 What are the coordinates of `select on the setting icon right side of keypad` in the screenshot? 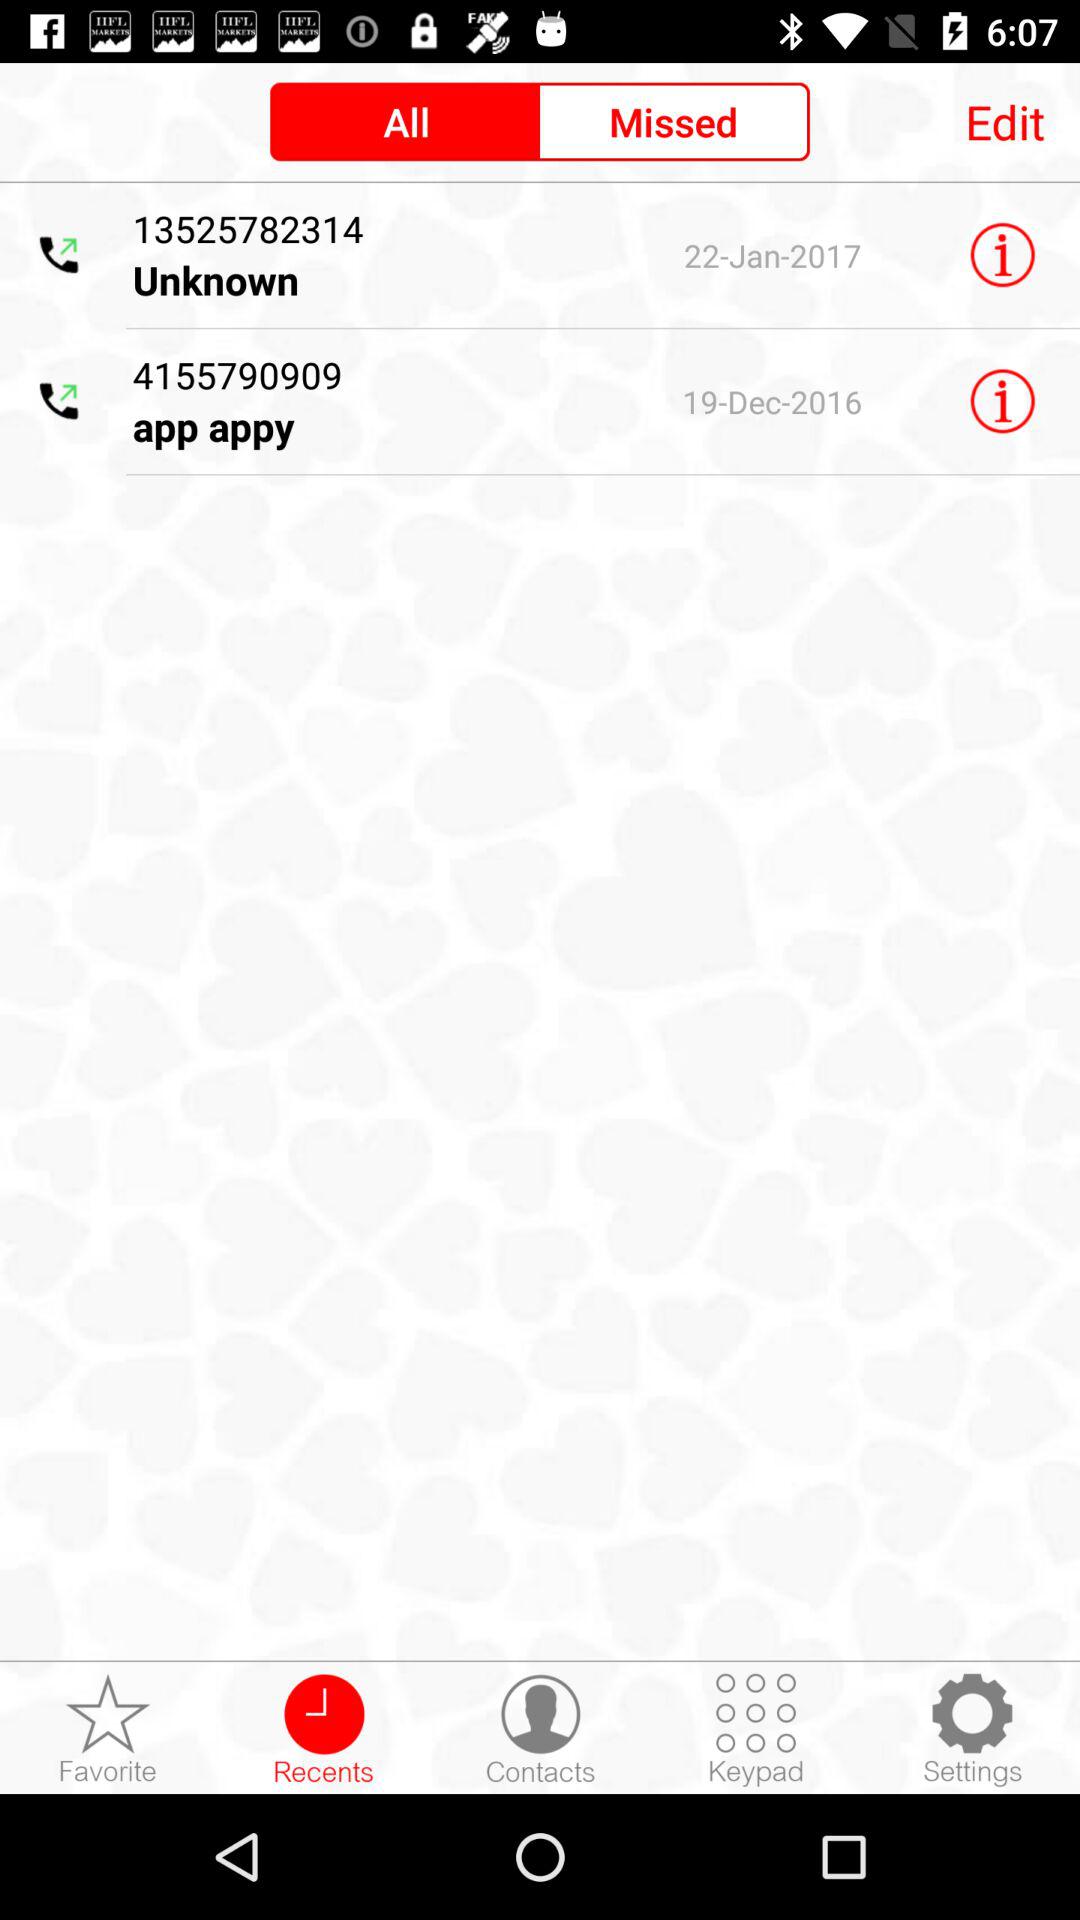 It's located at (972, 1730).